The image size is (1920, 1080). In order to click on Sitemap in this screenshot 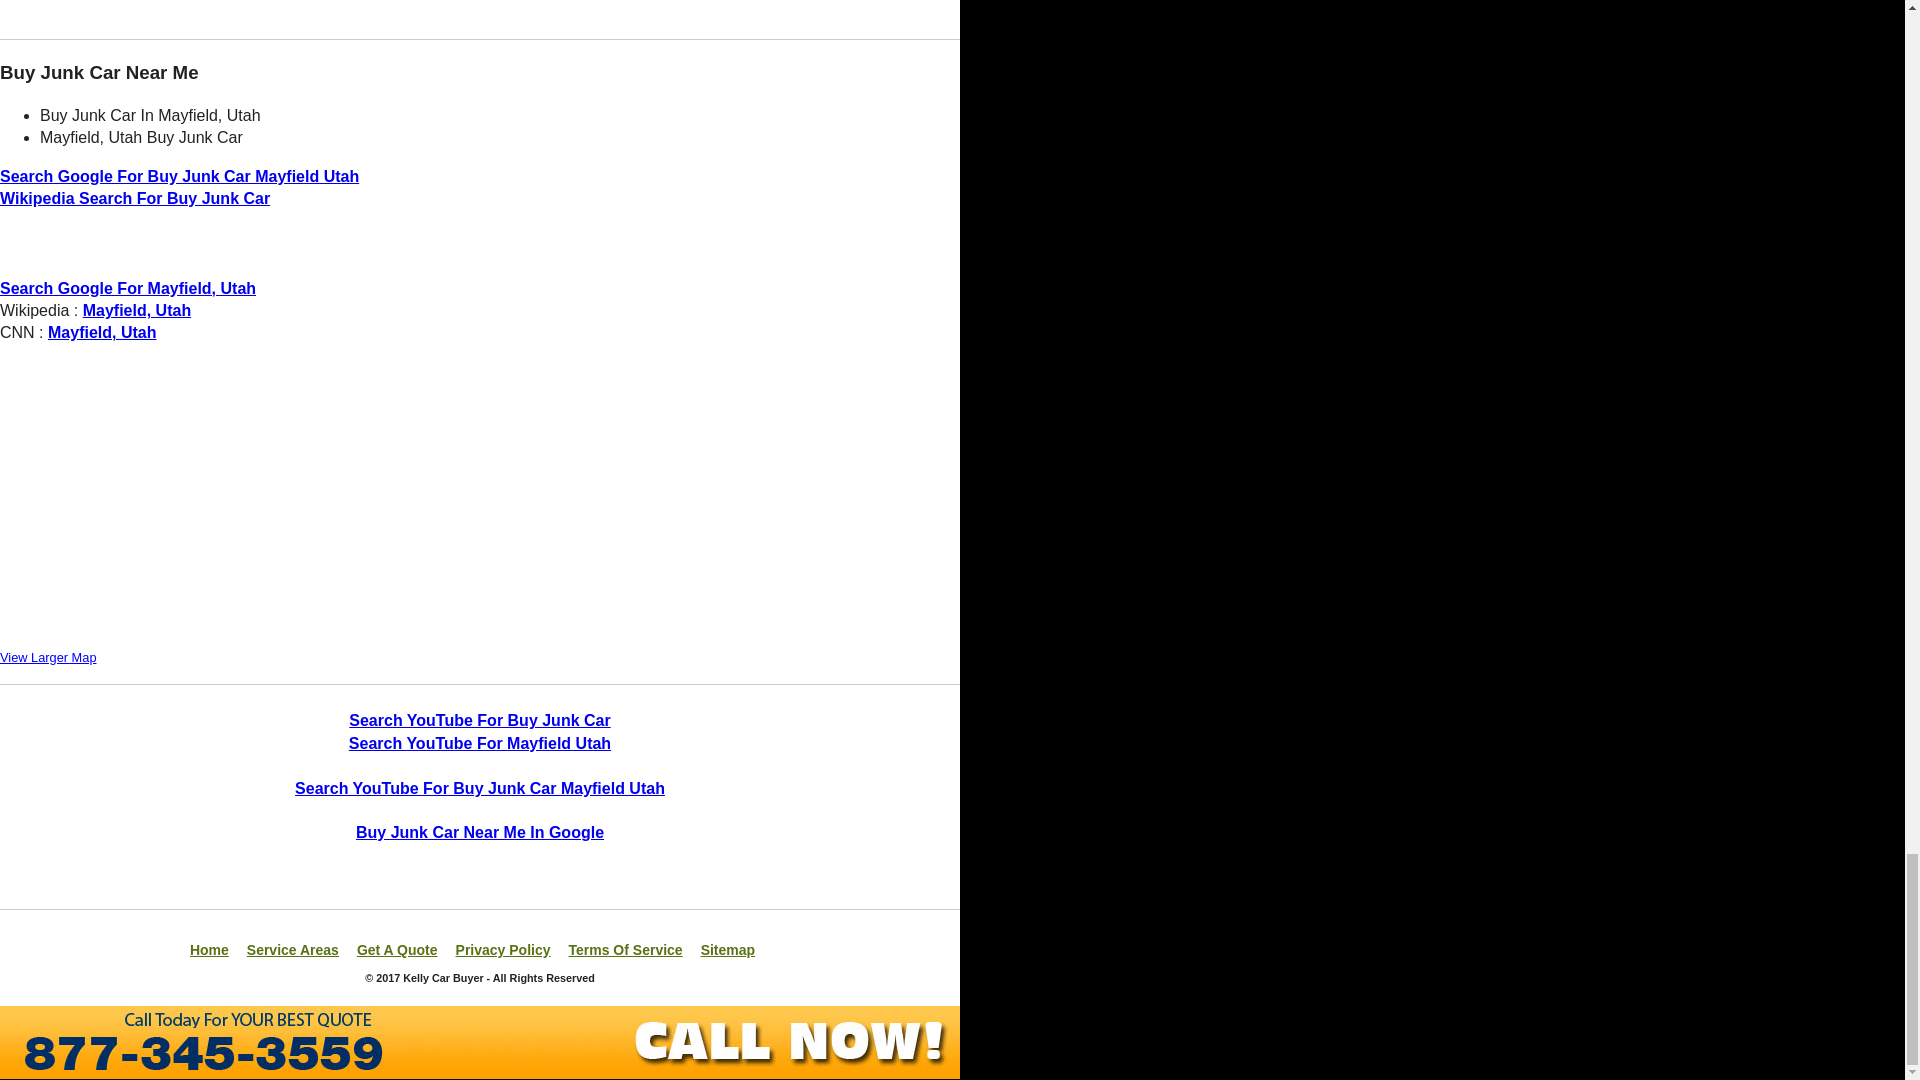, I will do `click(727, 949)`.